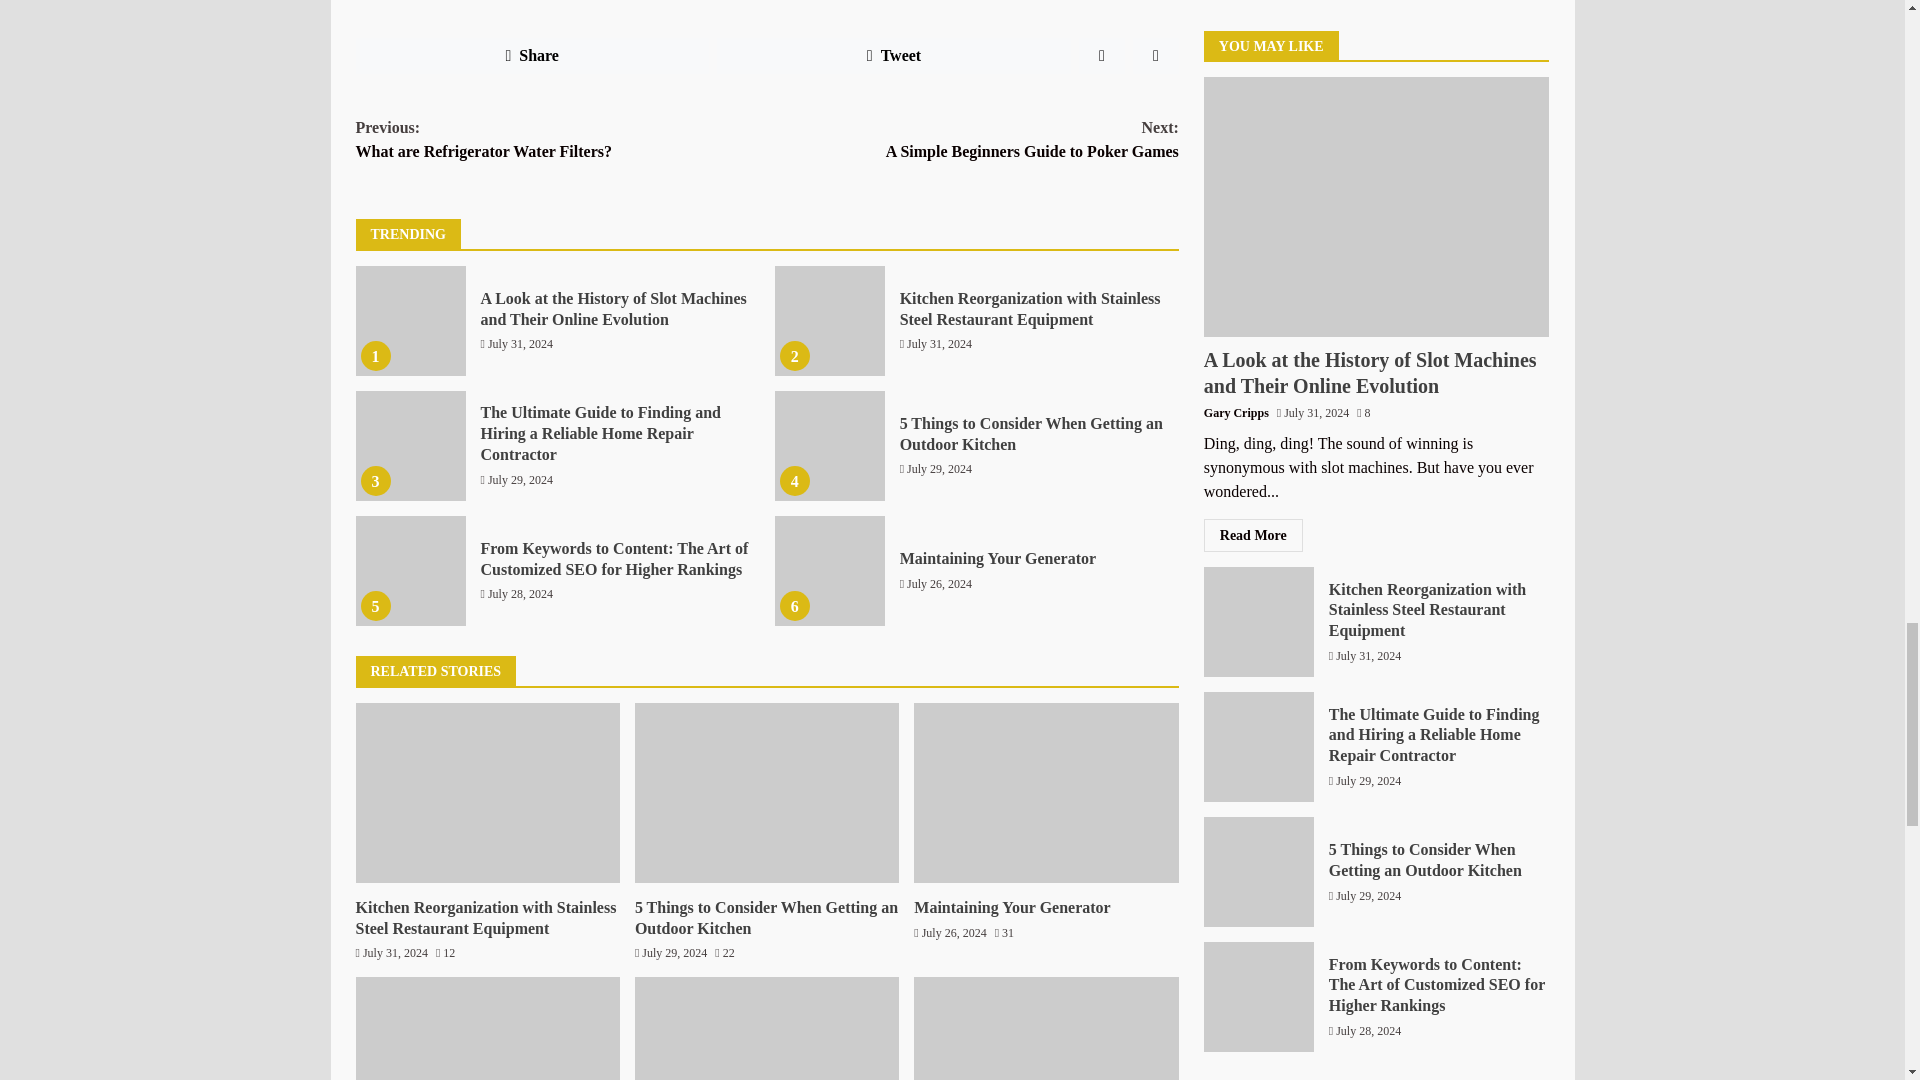 The width and height of the screenshot is (1920, 1080). I want to click on 5 Things to Consider When Getting an Outdoor Kitchen, so click(1032, 433).